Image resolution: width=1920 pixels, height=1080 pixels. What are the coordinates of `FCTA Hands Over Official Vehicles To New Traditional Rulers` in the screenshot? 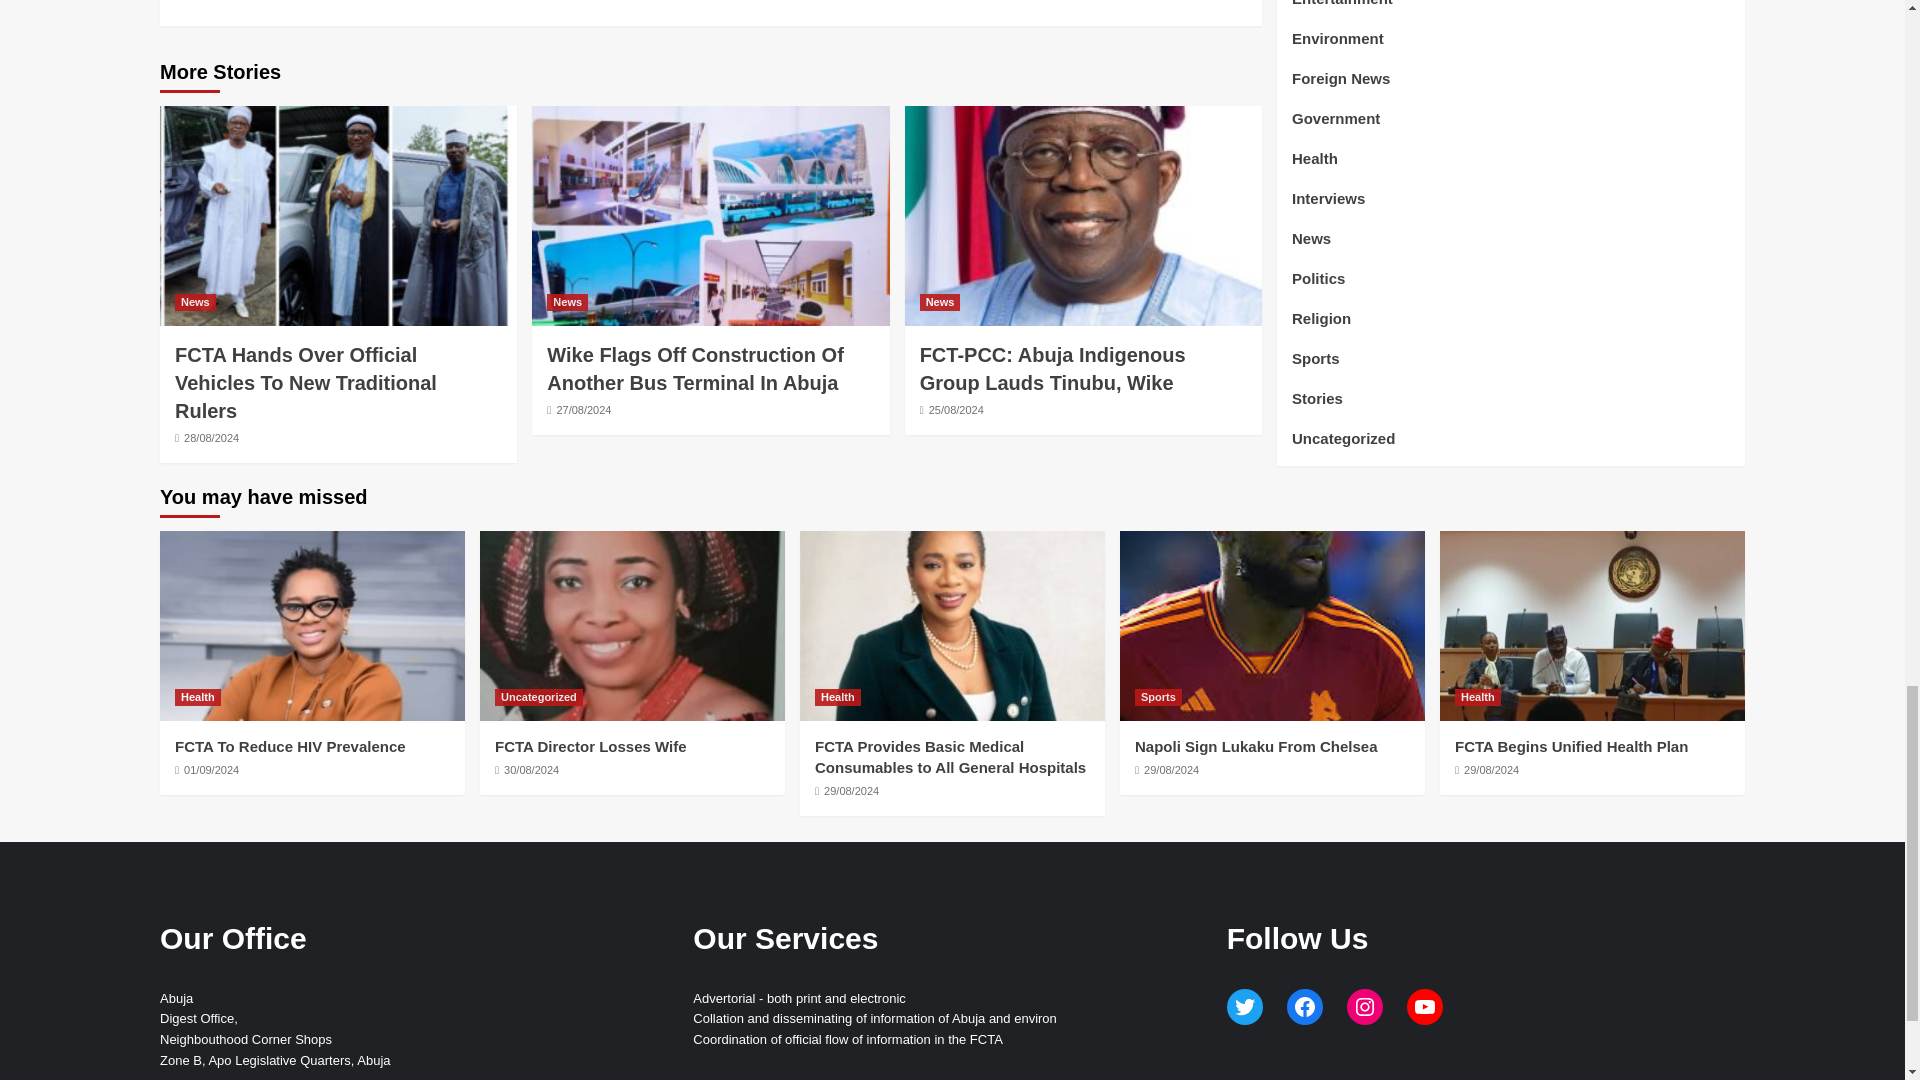 It's located at (306, 383).